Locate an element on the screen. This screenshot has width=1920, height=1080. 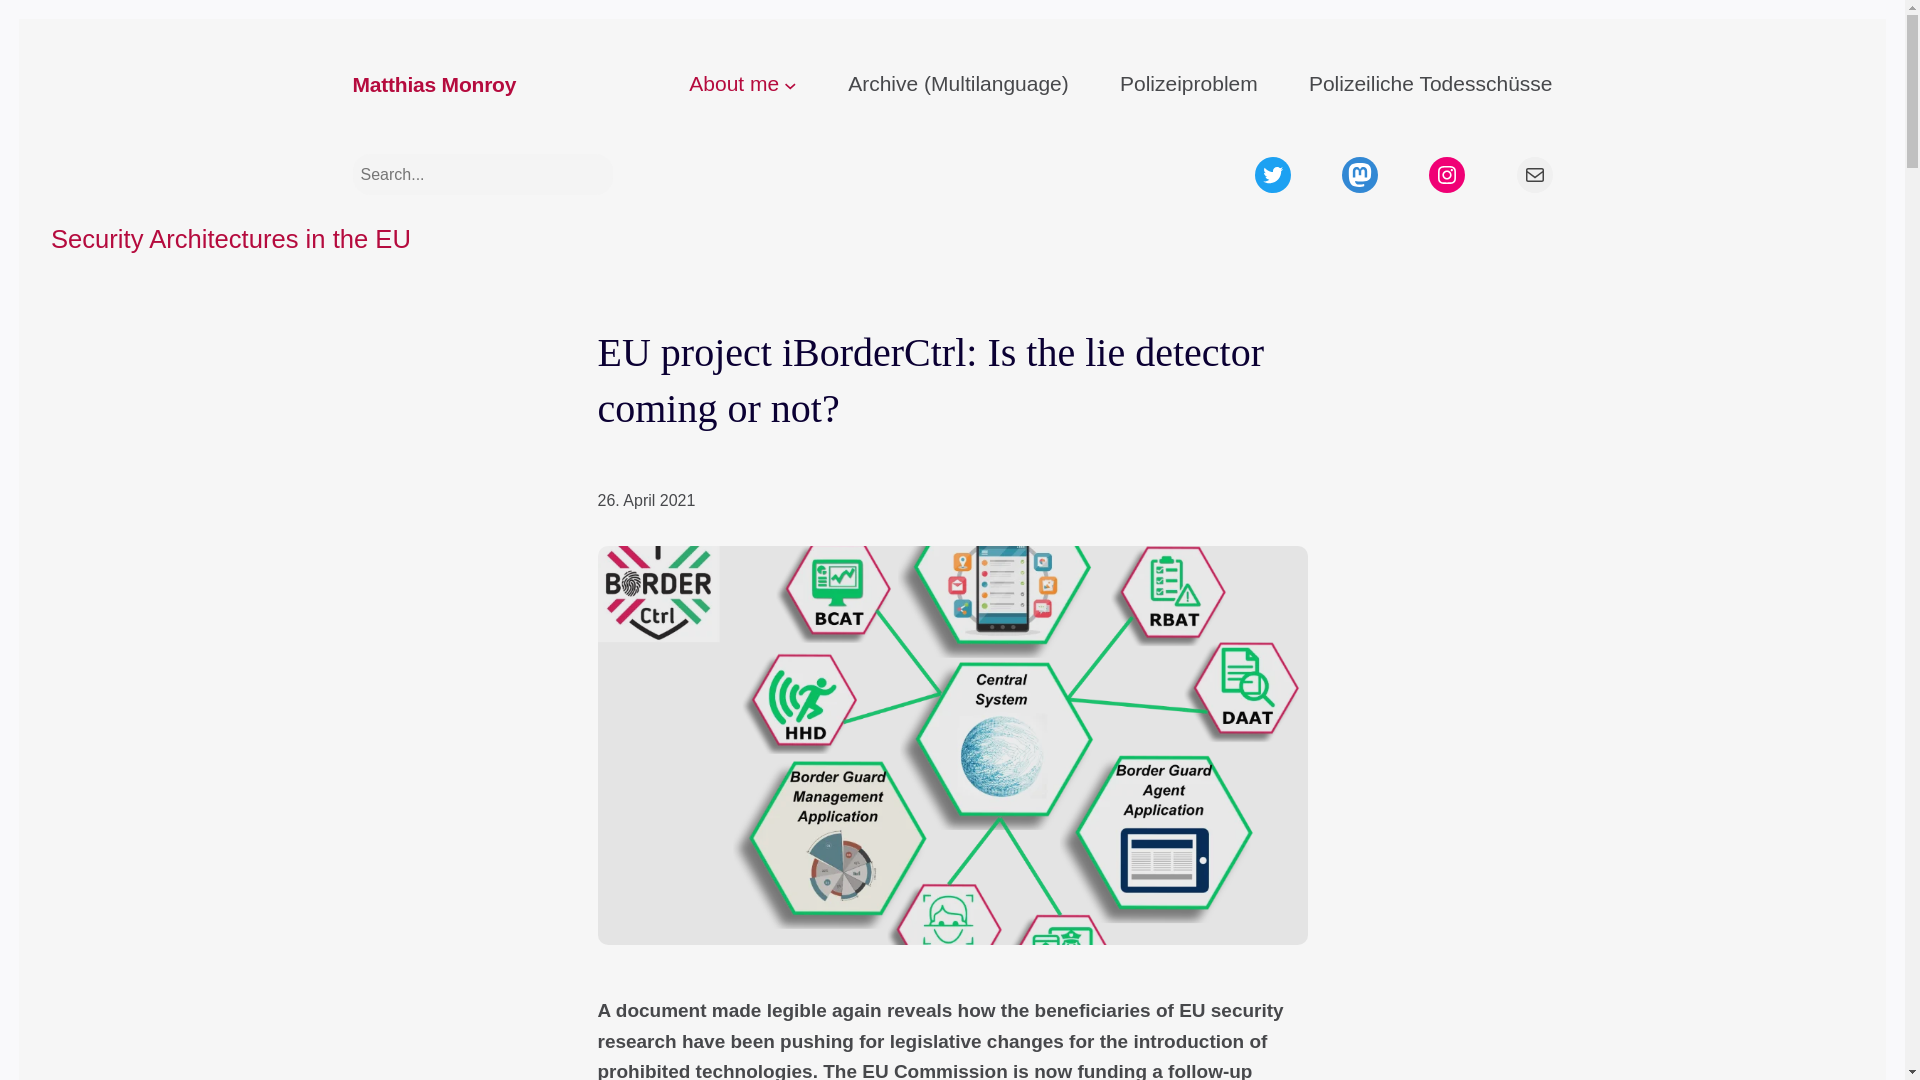
Twitter is located at coordinates (1272, 174).